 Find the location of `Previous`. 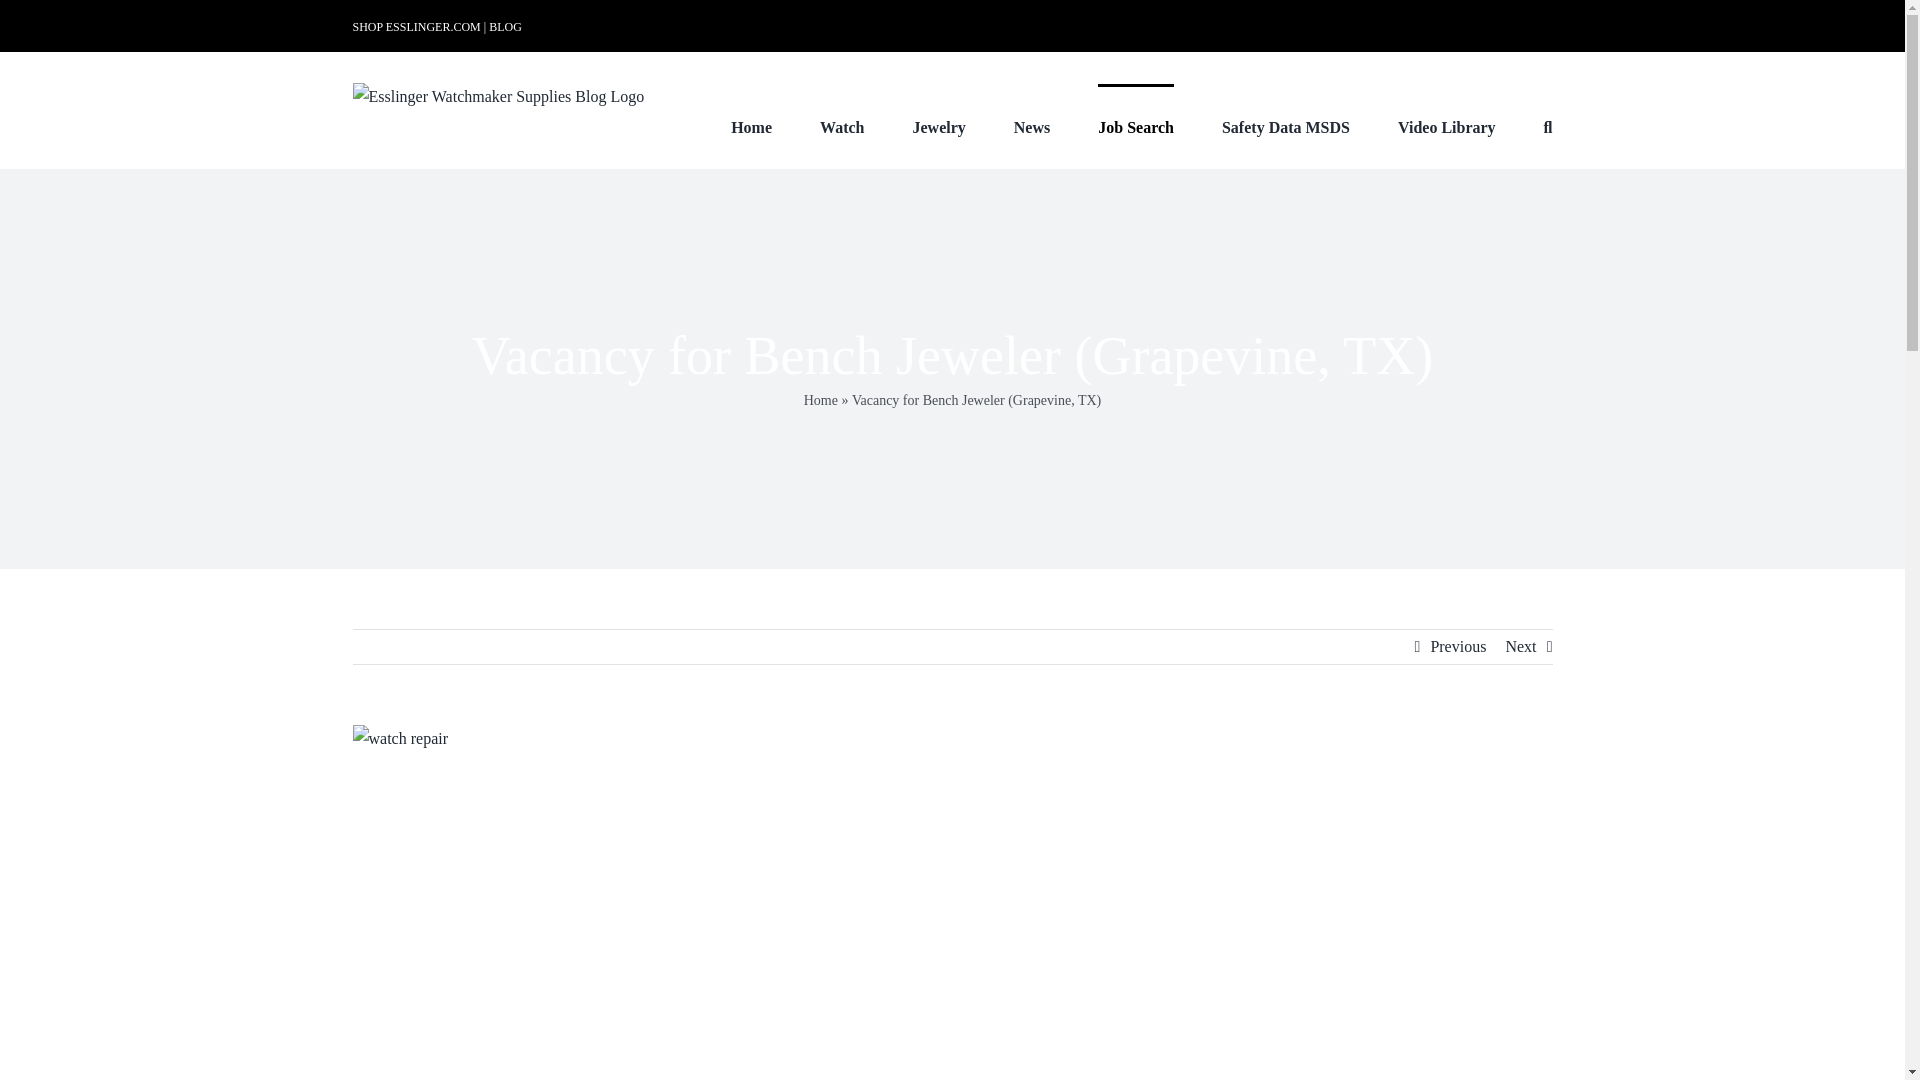

Previous is located at coordinates (1458, 646).